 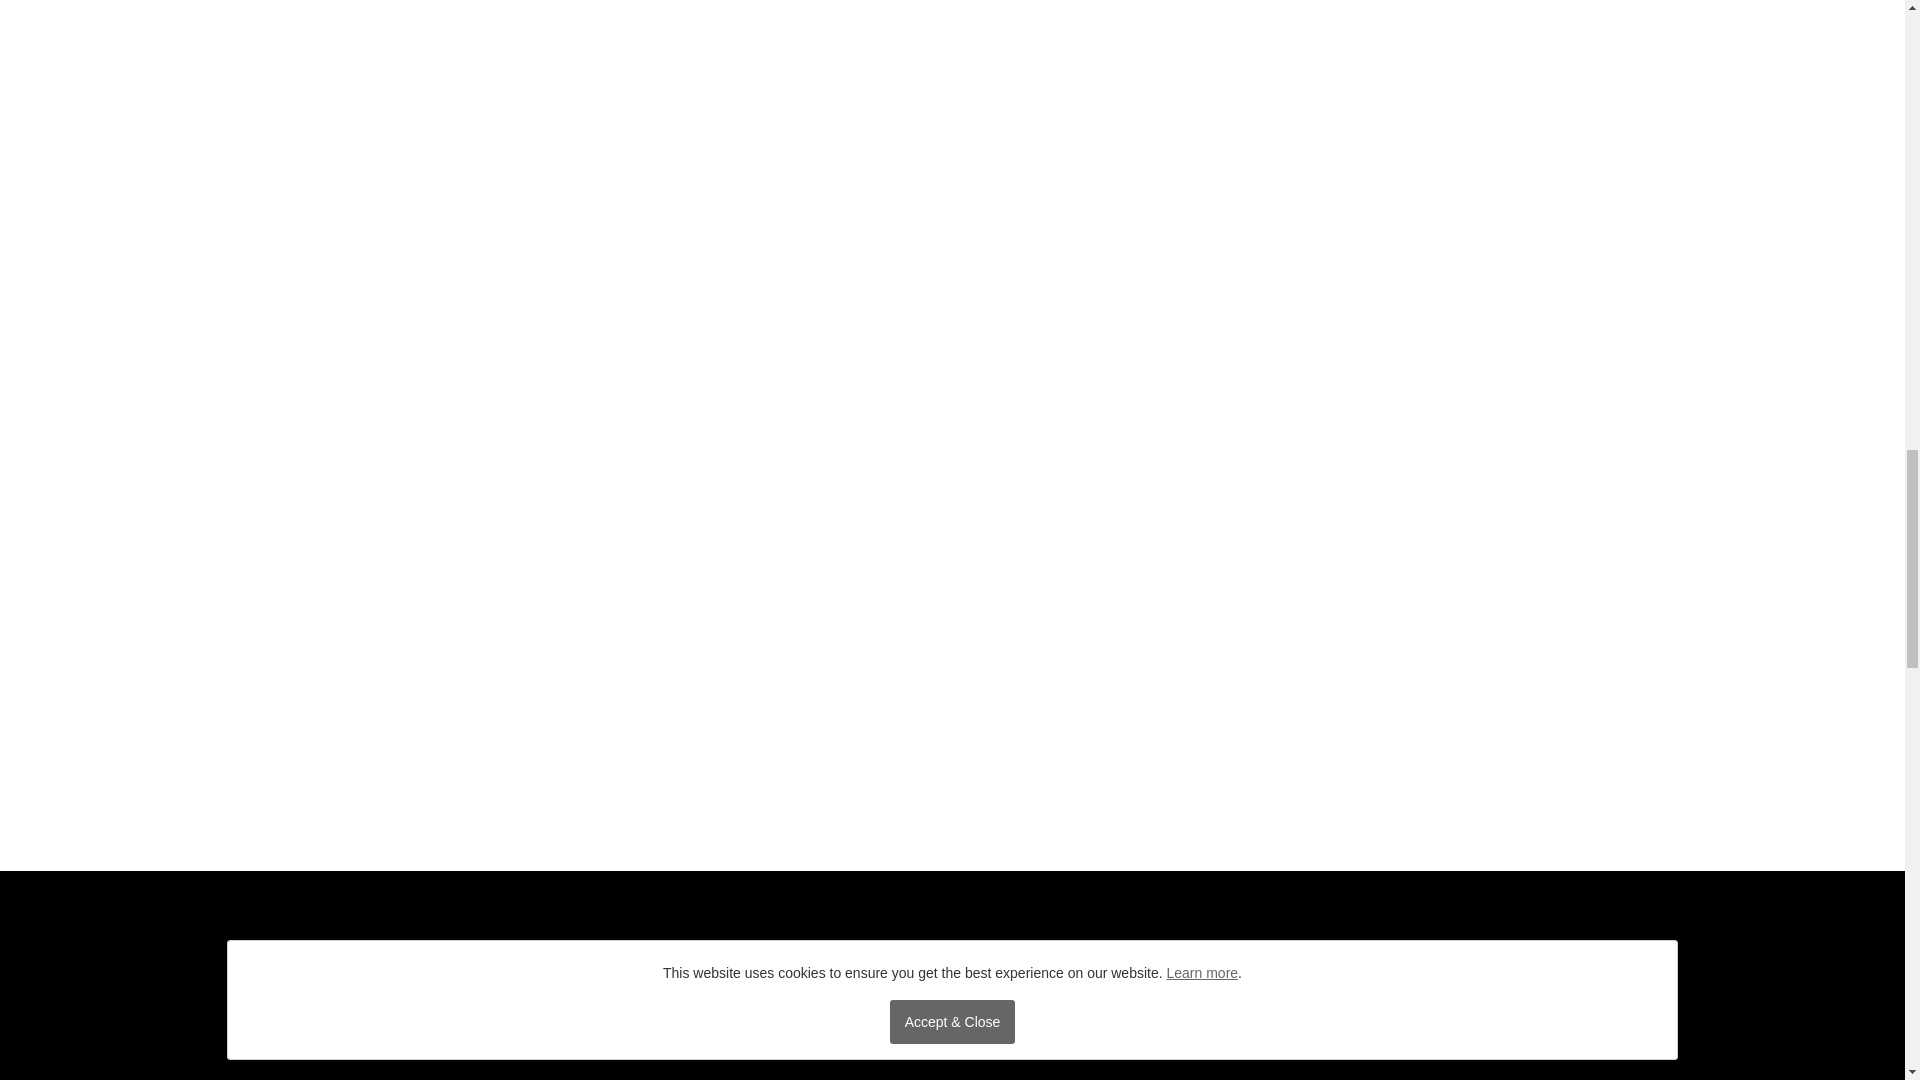 I want to click on Post Comment, so click(x=646, y=314).